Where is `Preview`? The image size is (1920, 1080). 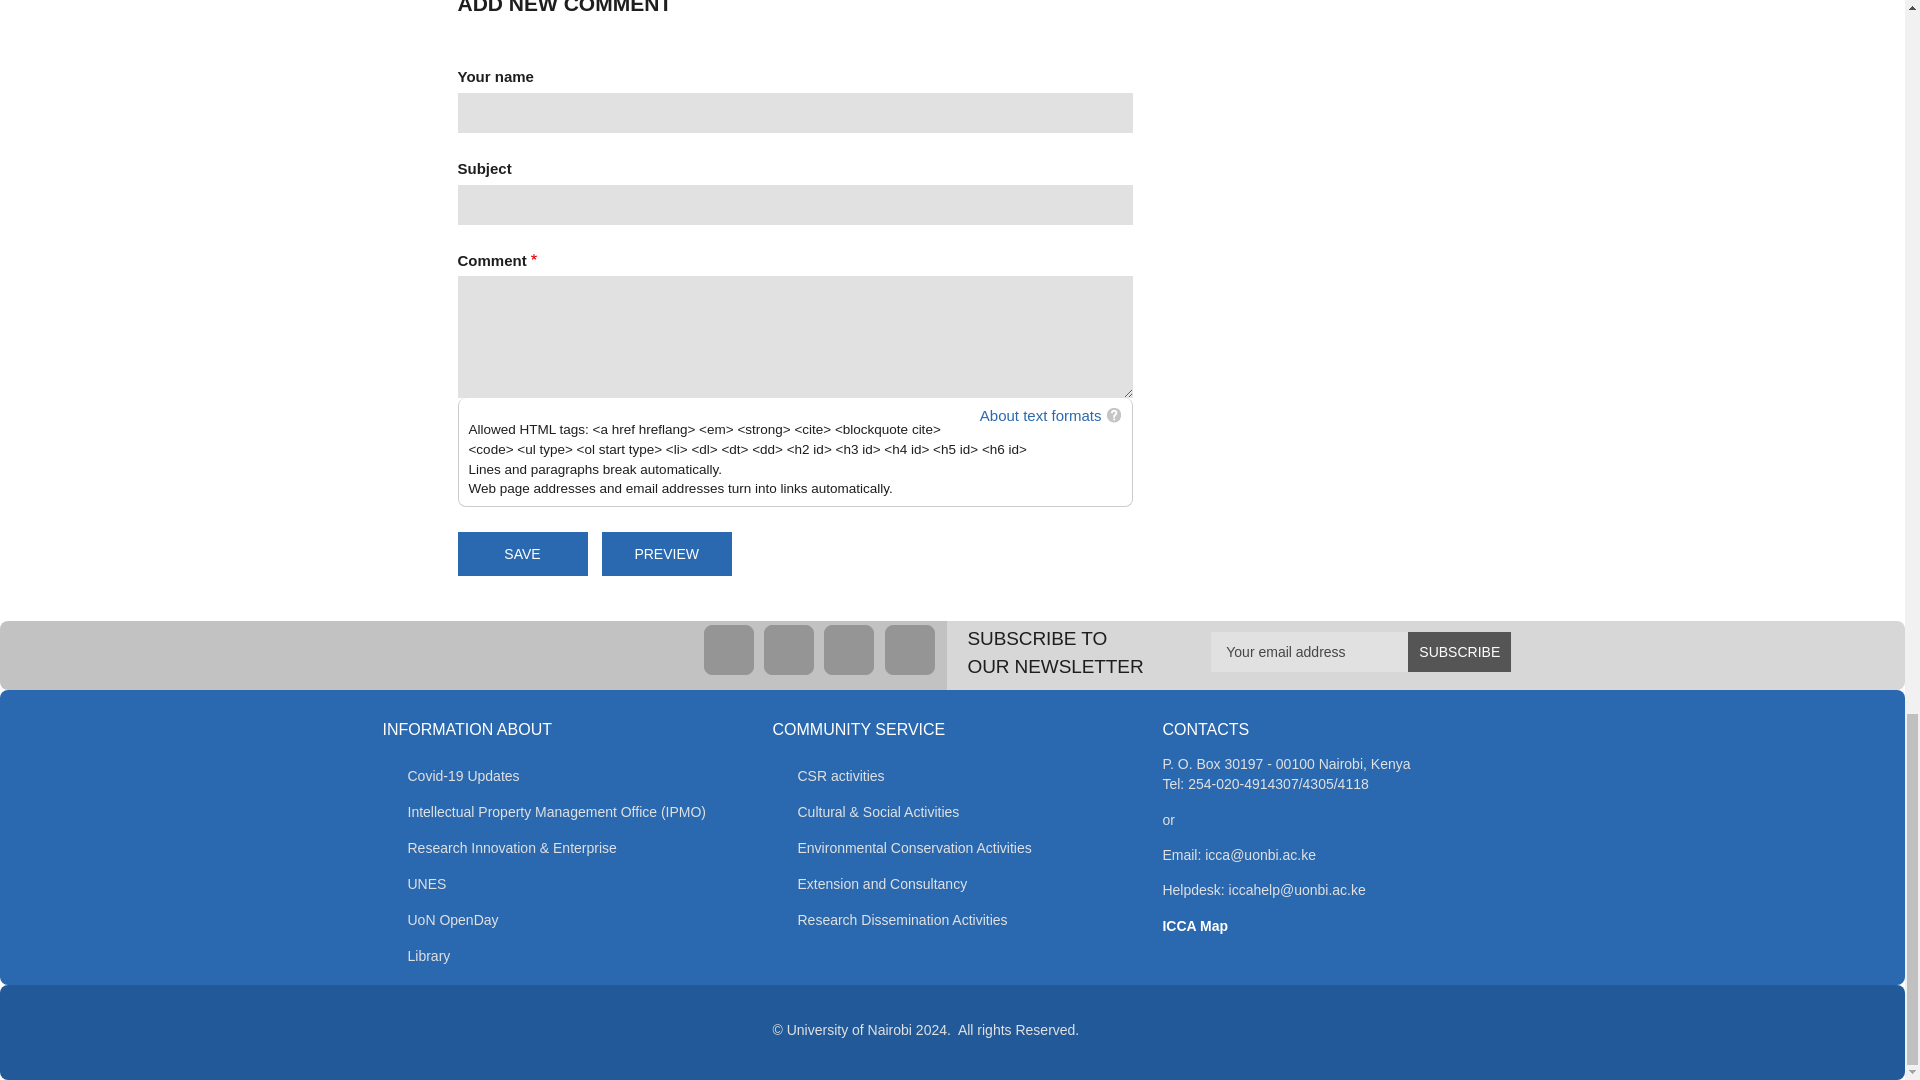 Preview is located at coordinates (666, 554).